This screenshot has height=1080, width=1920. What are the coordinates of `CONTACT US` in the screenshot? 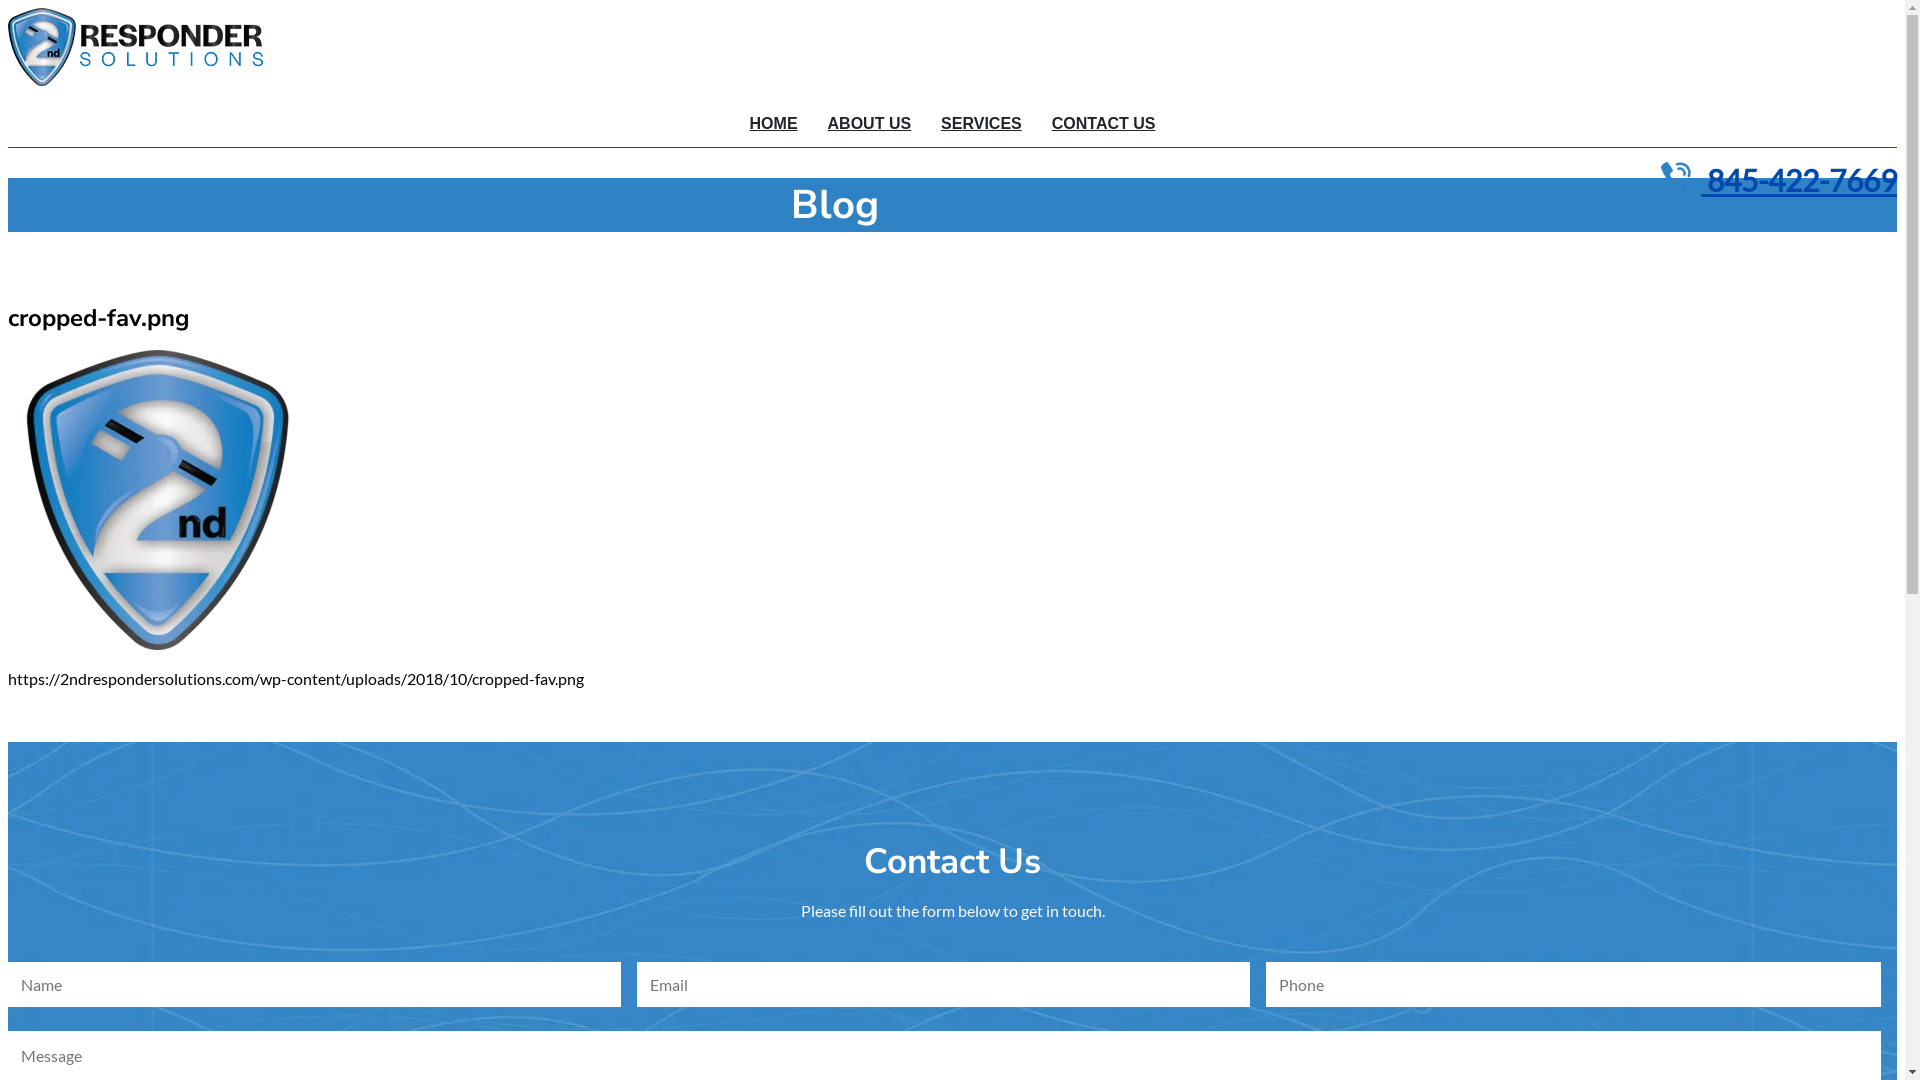 It's located at (1104, 124).